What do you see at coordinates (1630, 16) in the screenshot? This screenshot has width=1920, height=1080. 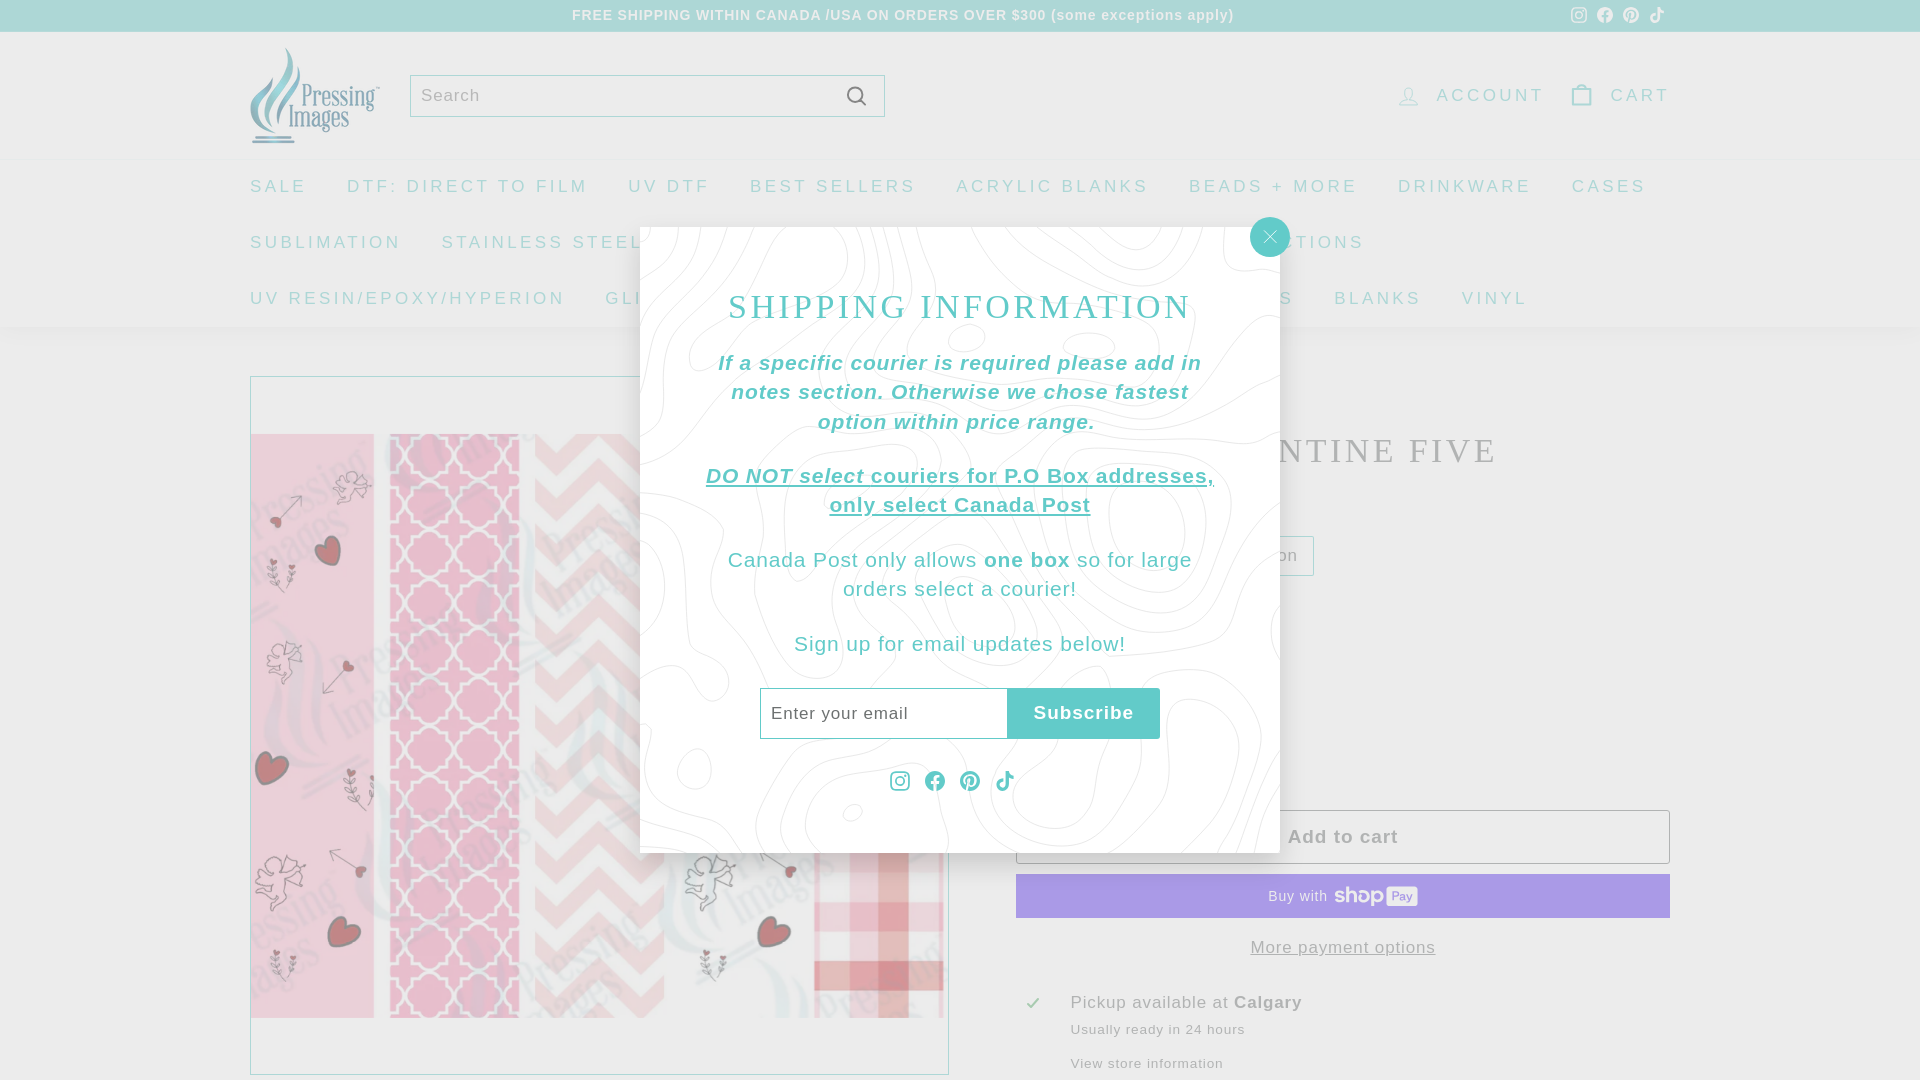 I see `Pressing Images on Instagram` at bounding box center [1630, 16].